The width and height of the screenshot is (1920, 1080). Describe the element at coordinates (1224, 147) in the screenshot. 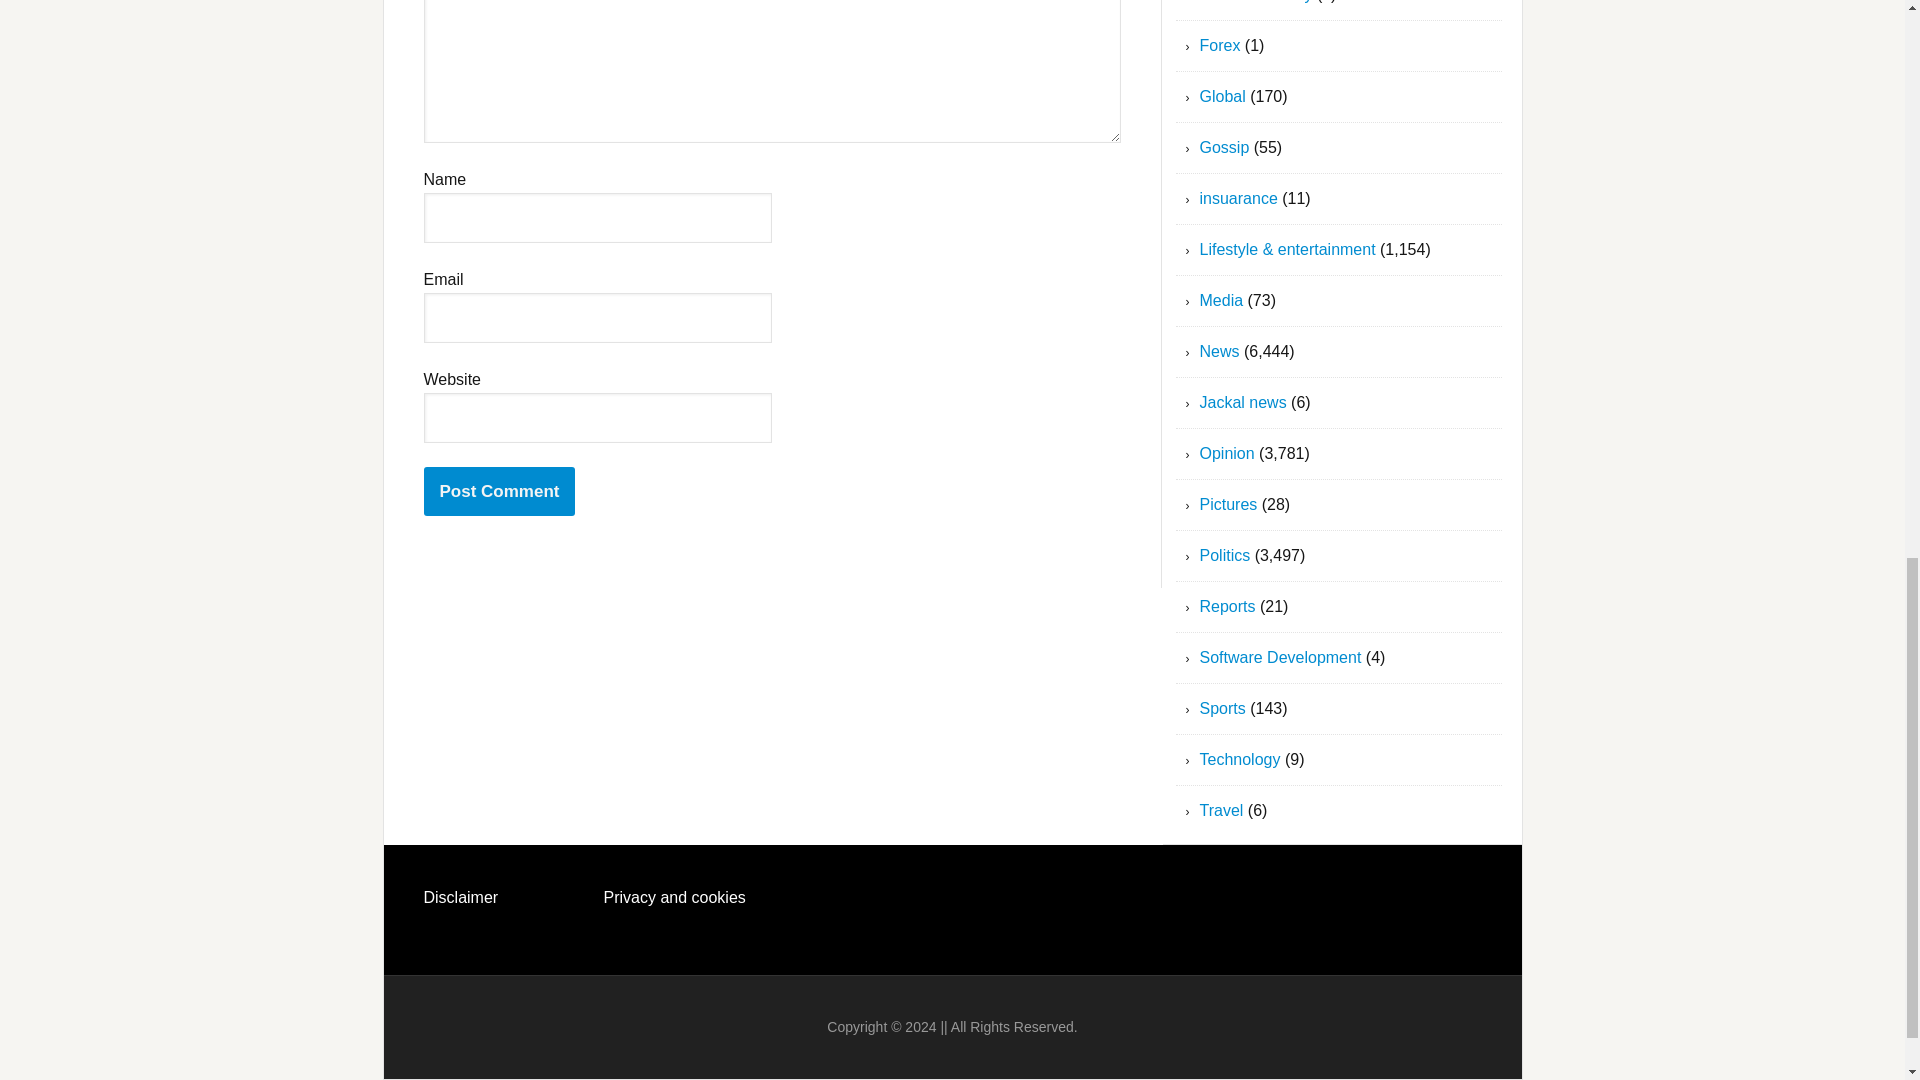

I see `Gossip` at that location.